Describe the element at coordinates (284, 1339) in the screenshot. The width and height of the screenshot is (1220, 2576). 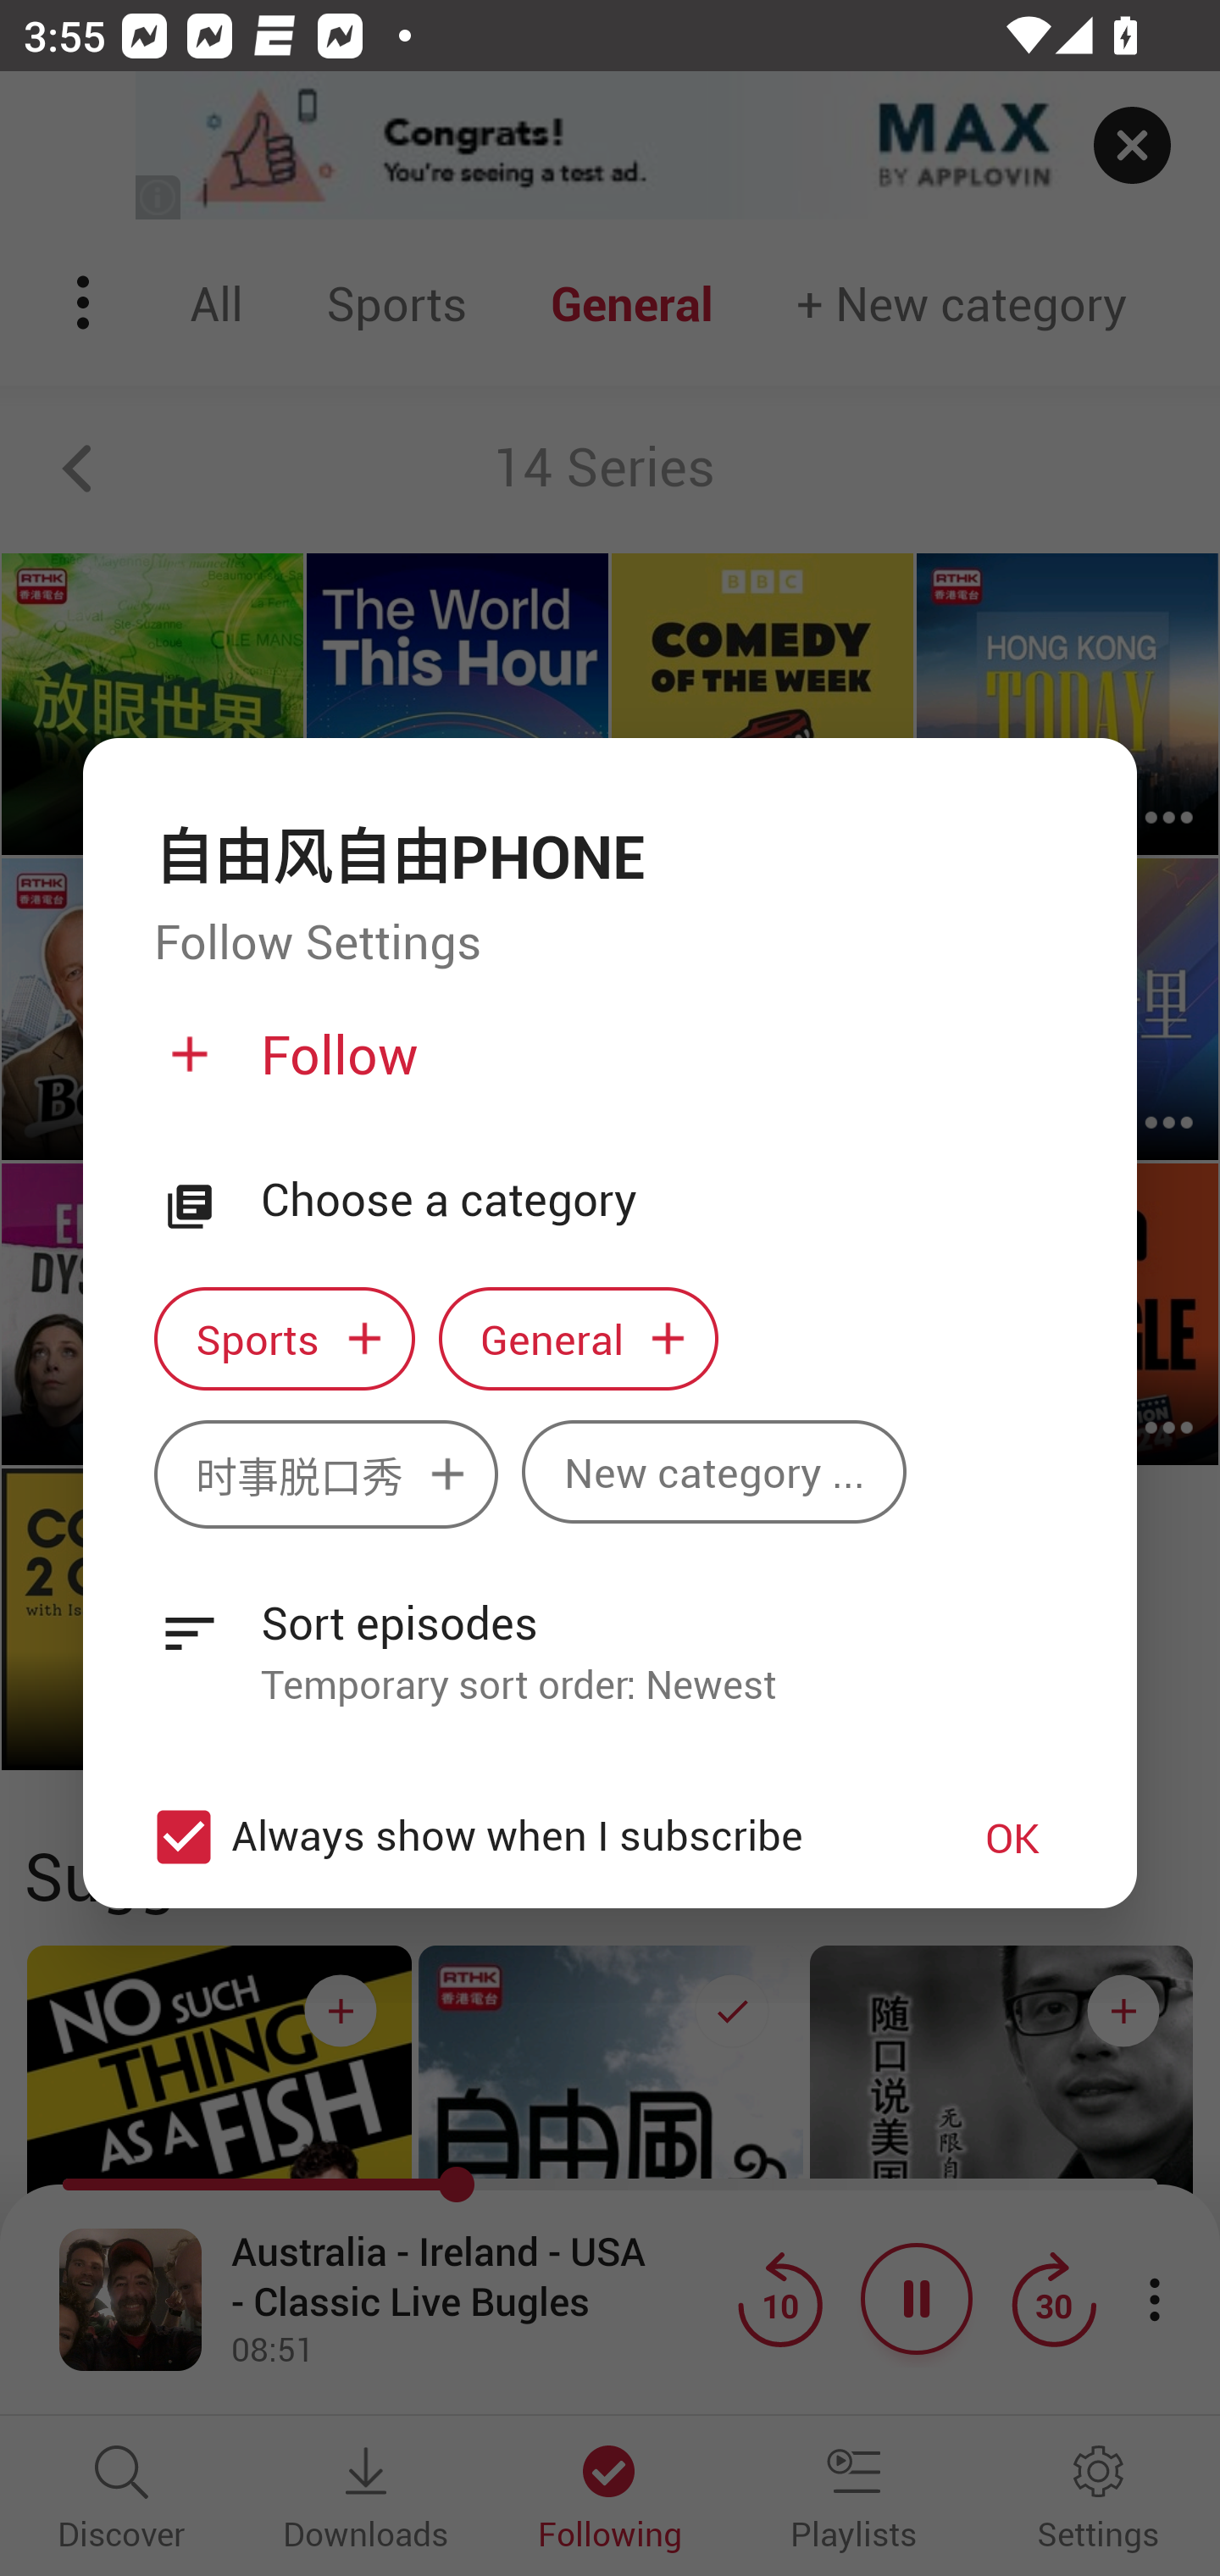
I see `Sports` at that location.